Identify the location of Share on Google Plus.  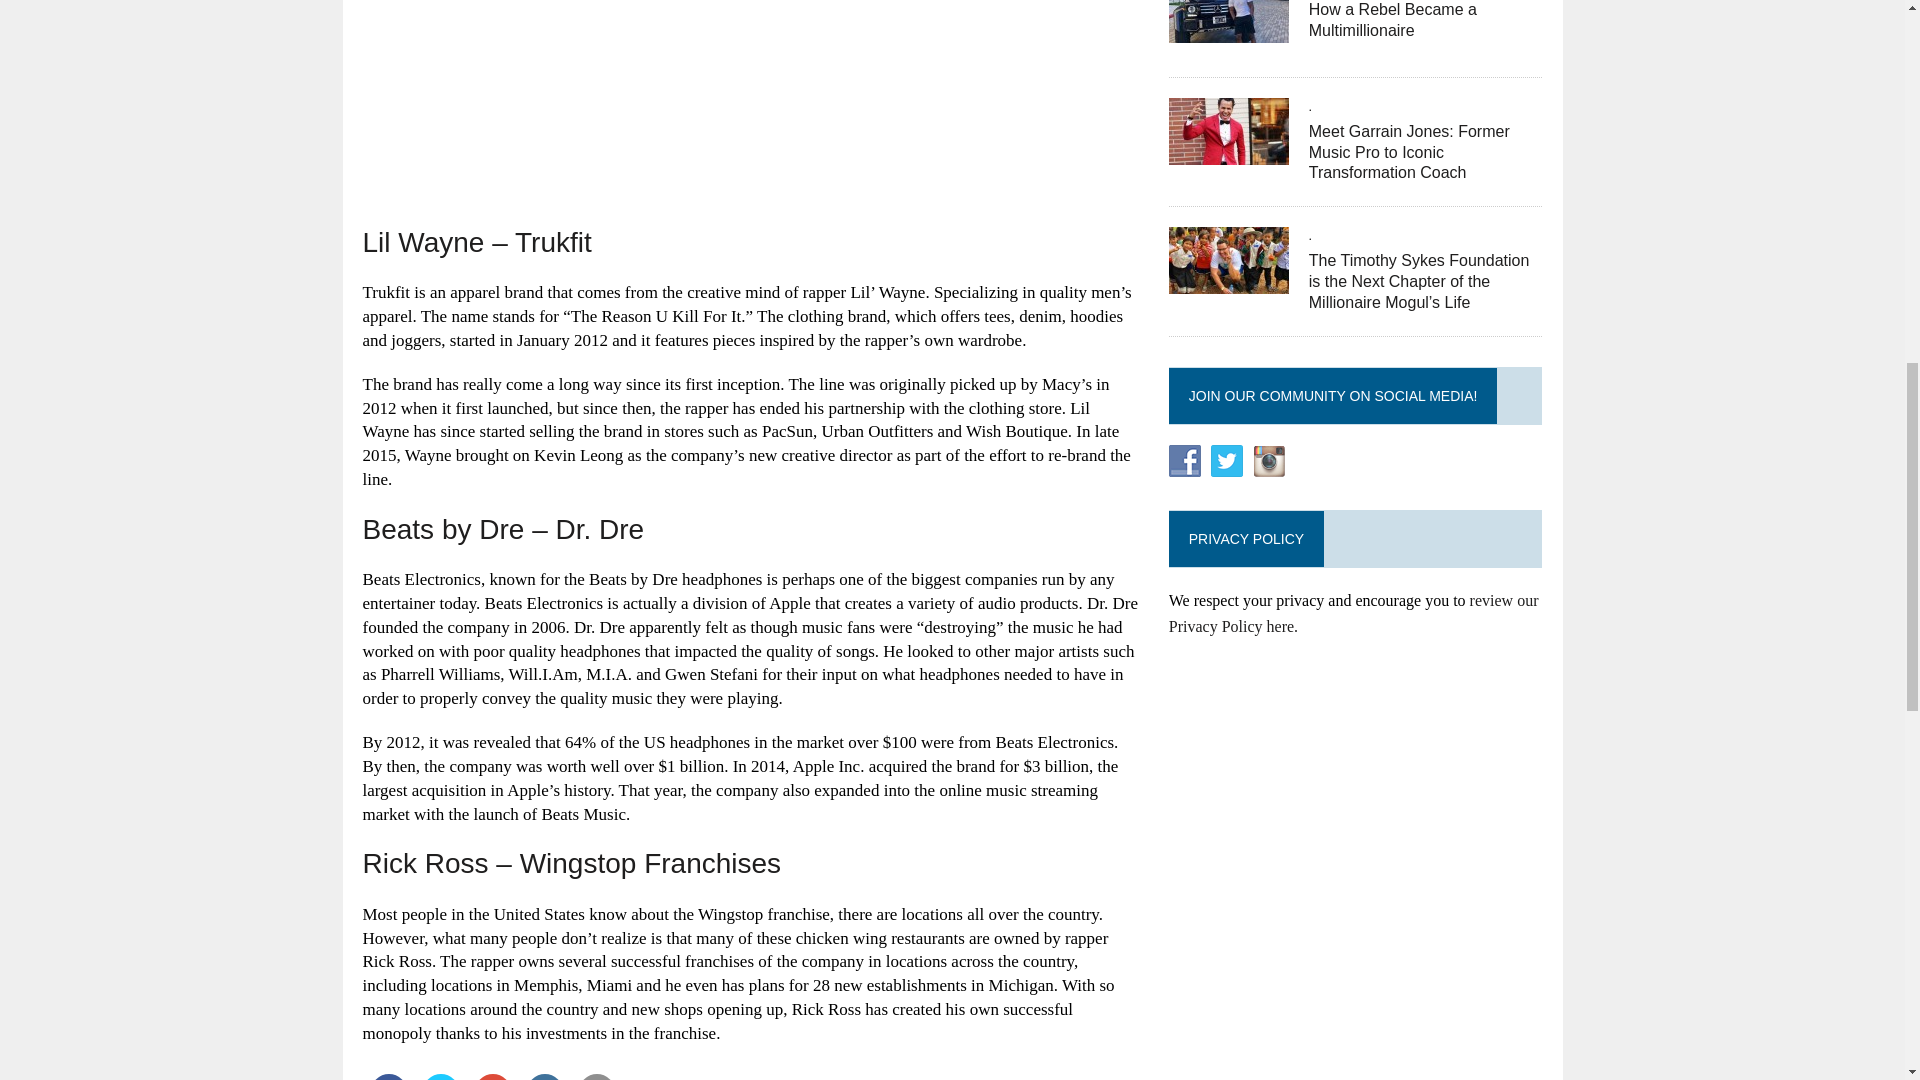
(492, 1076).